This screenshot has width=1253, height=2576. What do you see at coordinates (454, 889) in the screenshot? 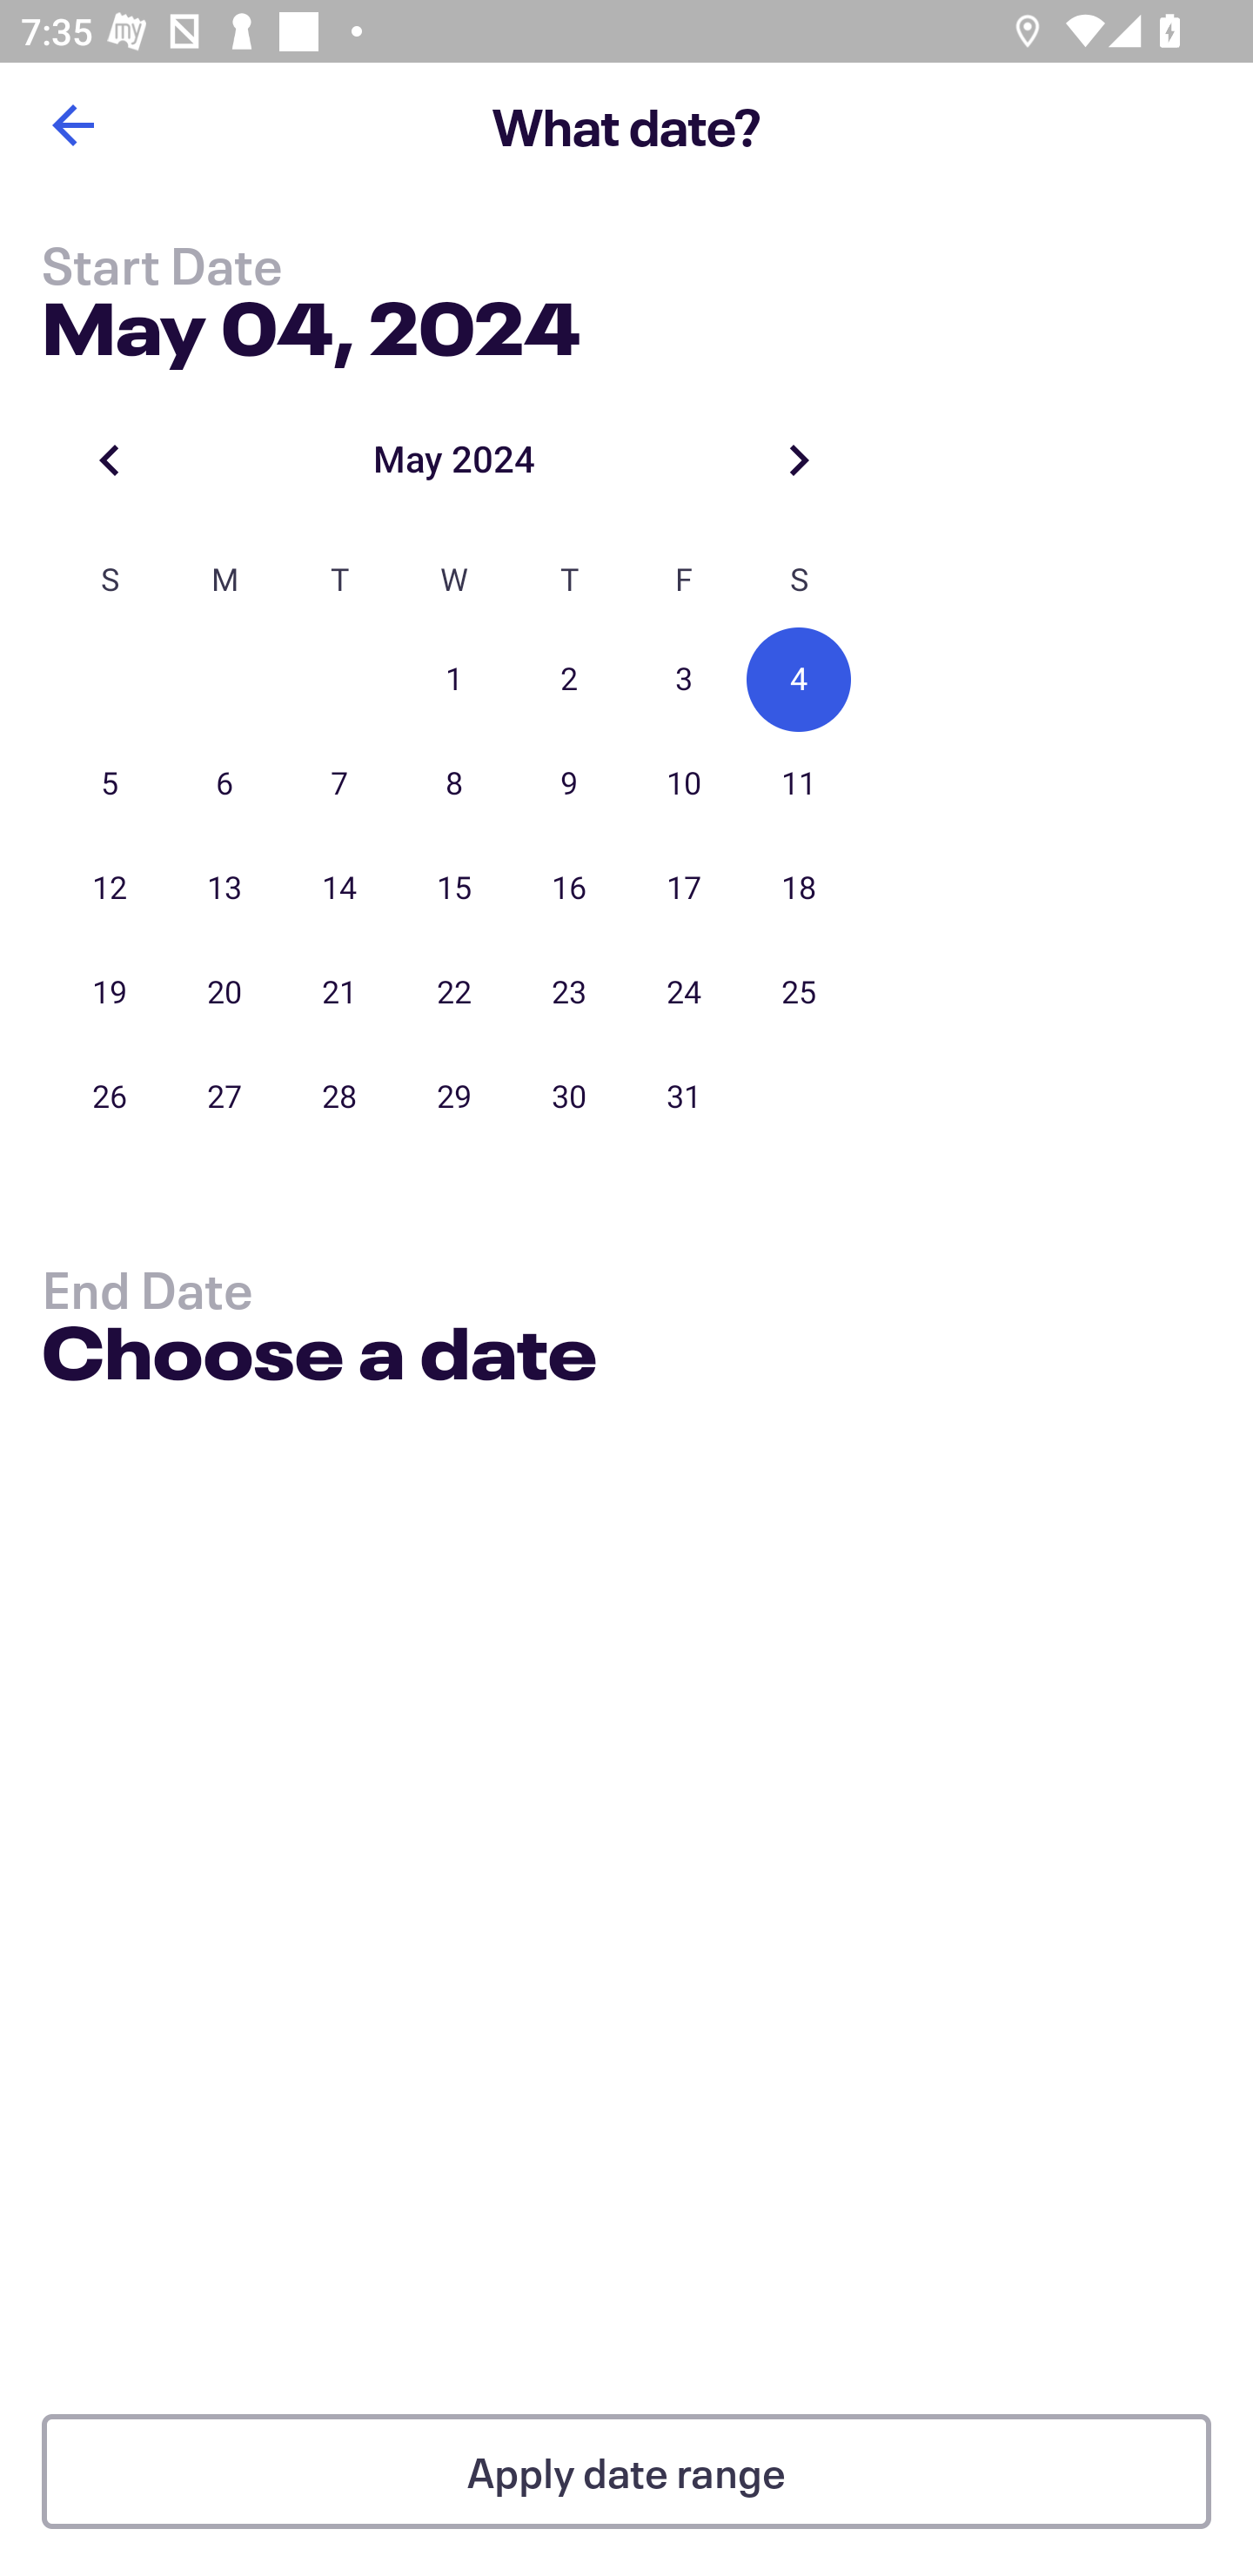
I see `15 15 May 2024` at bounding box center [454, 889].